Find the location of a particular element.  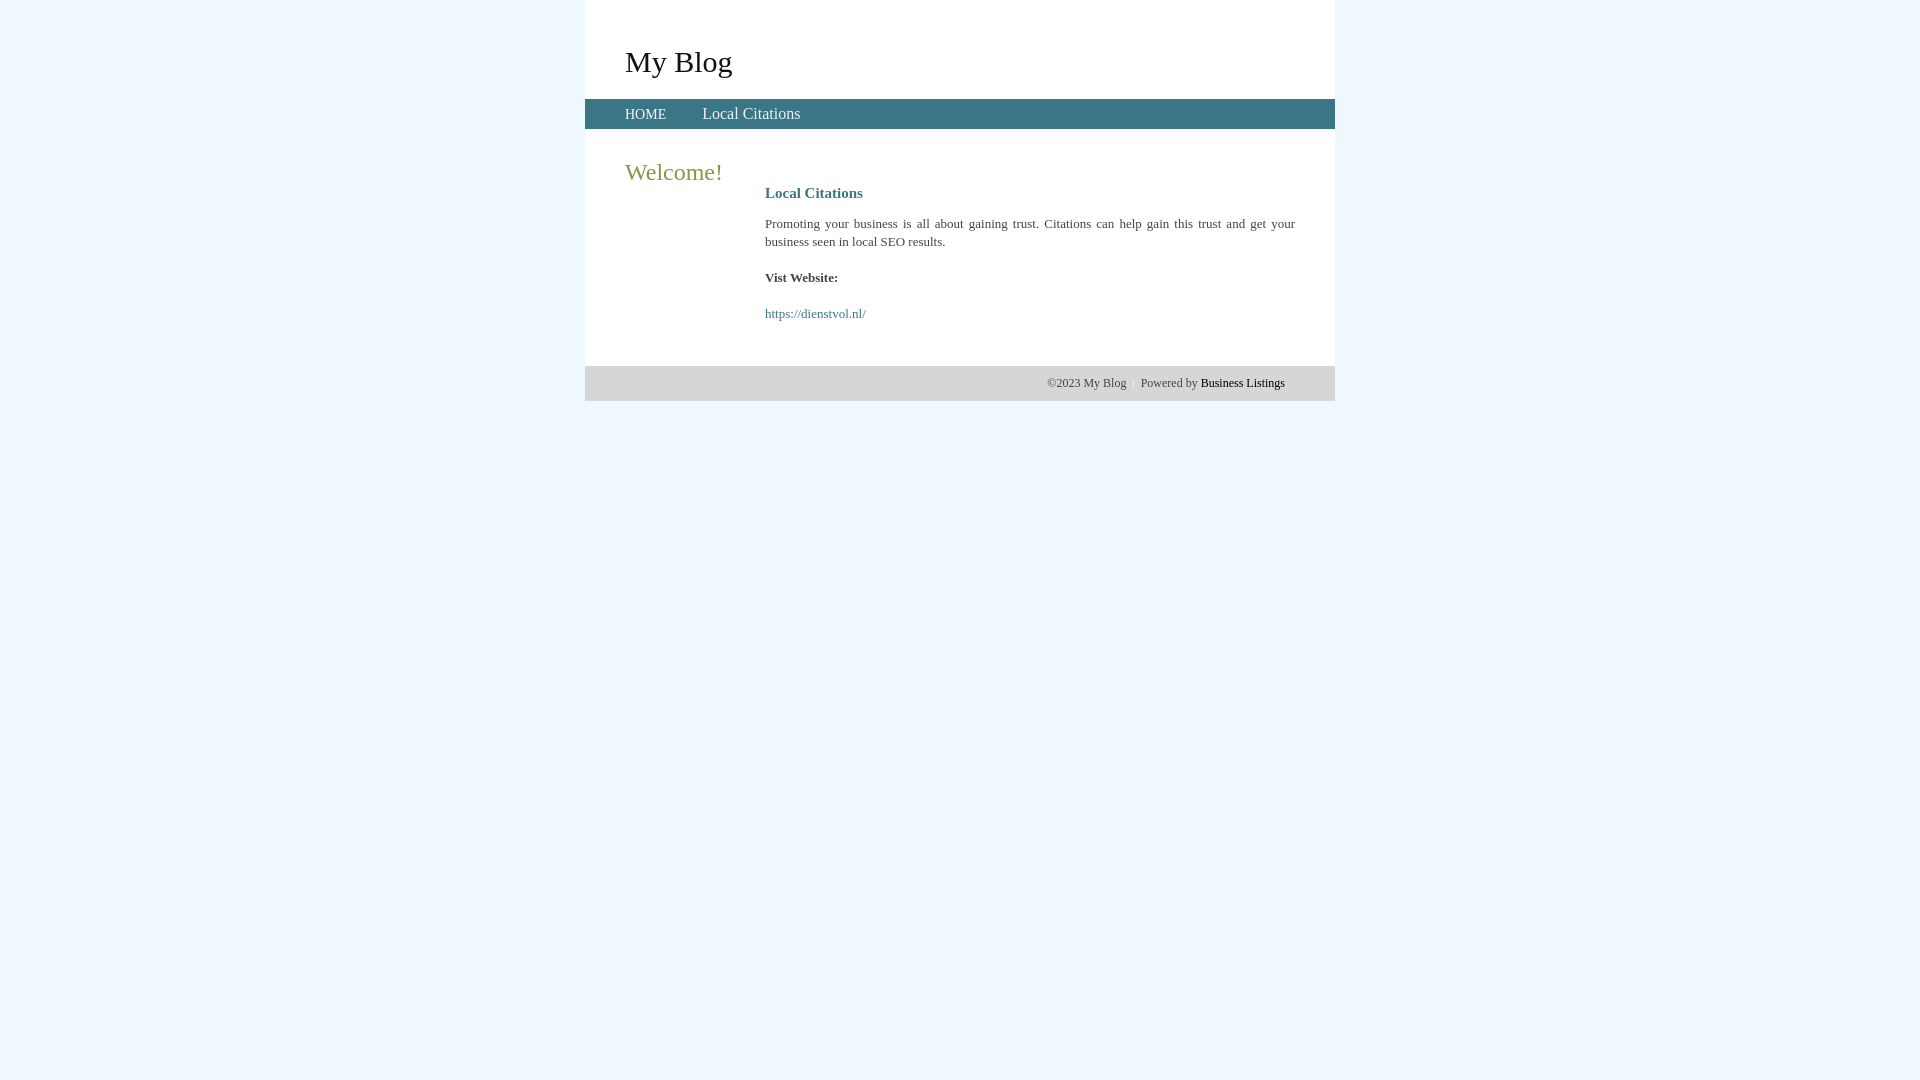

My Blog is located at coordinates (679, 61).